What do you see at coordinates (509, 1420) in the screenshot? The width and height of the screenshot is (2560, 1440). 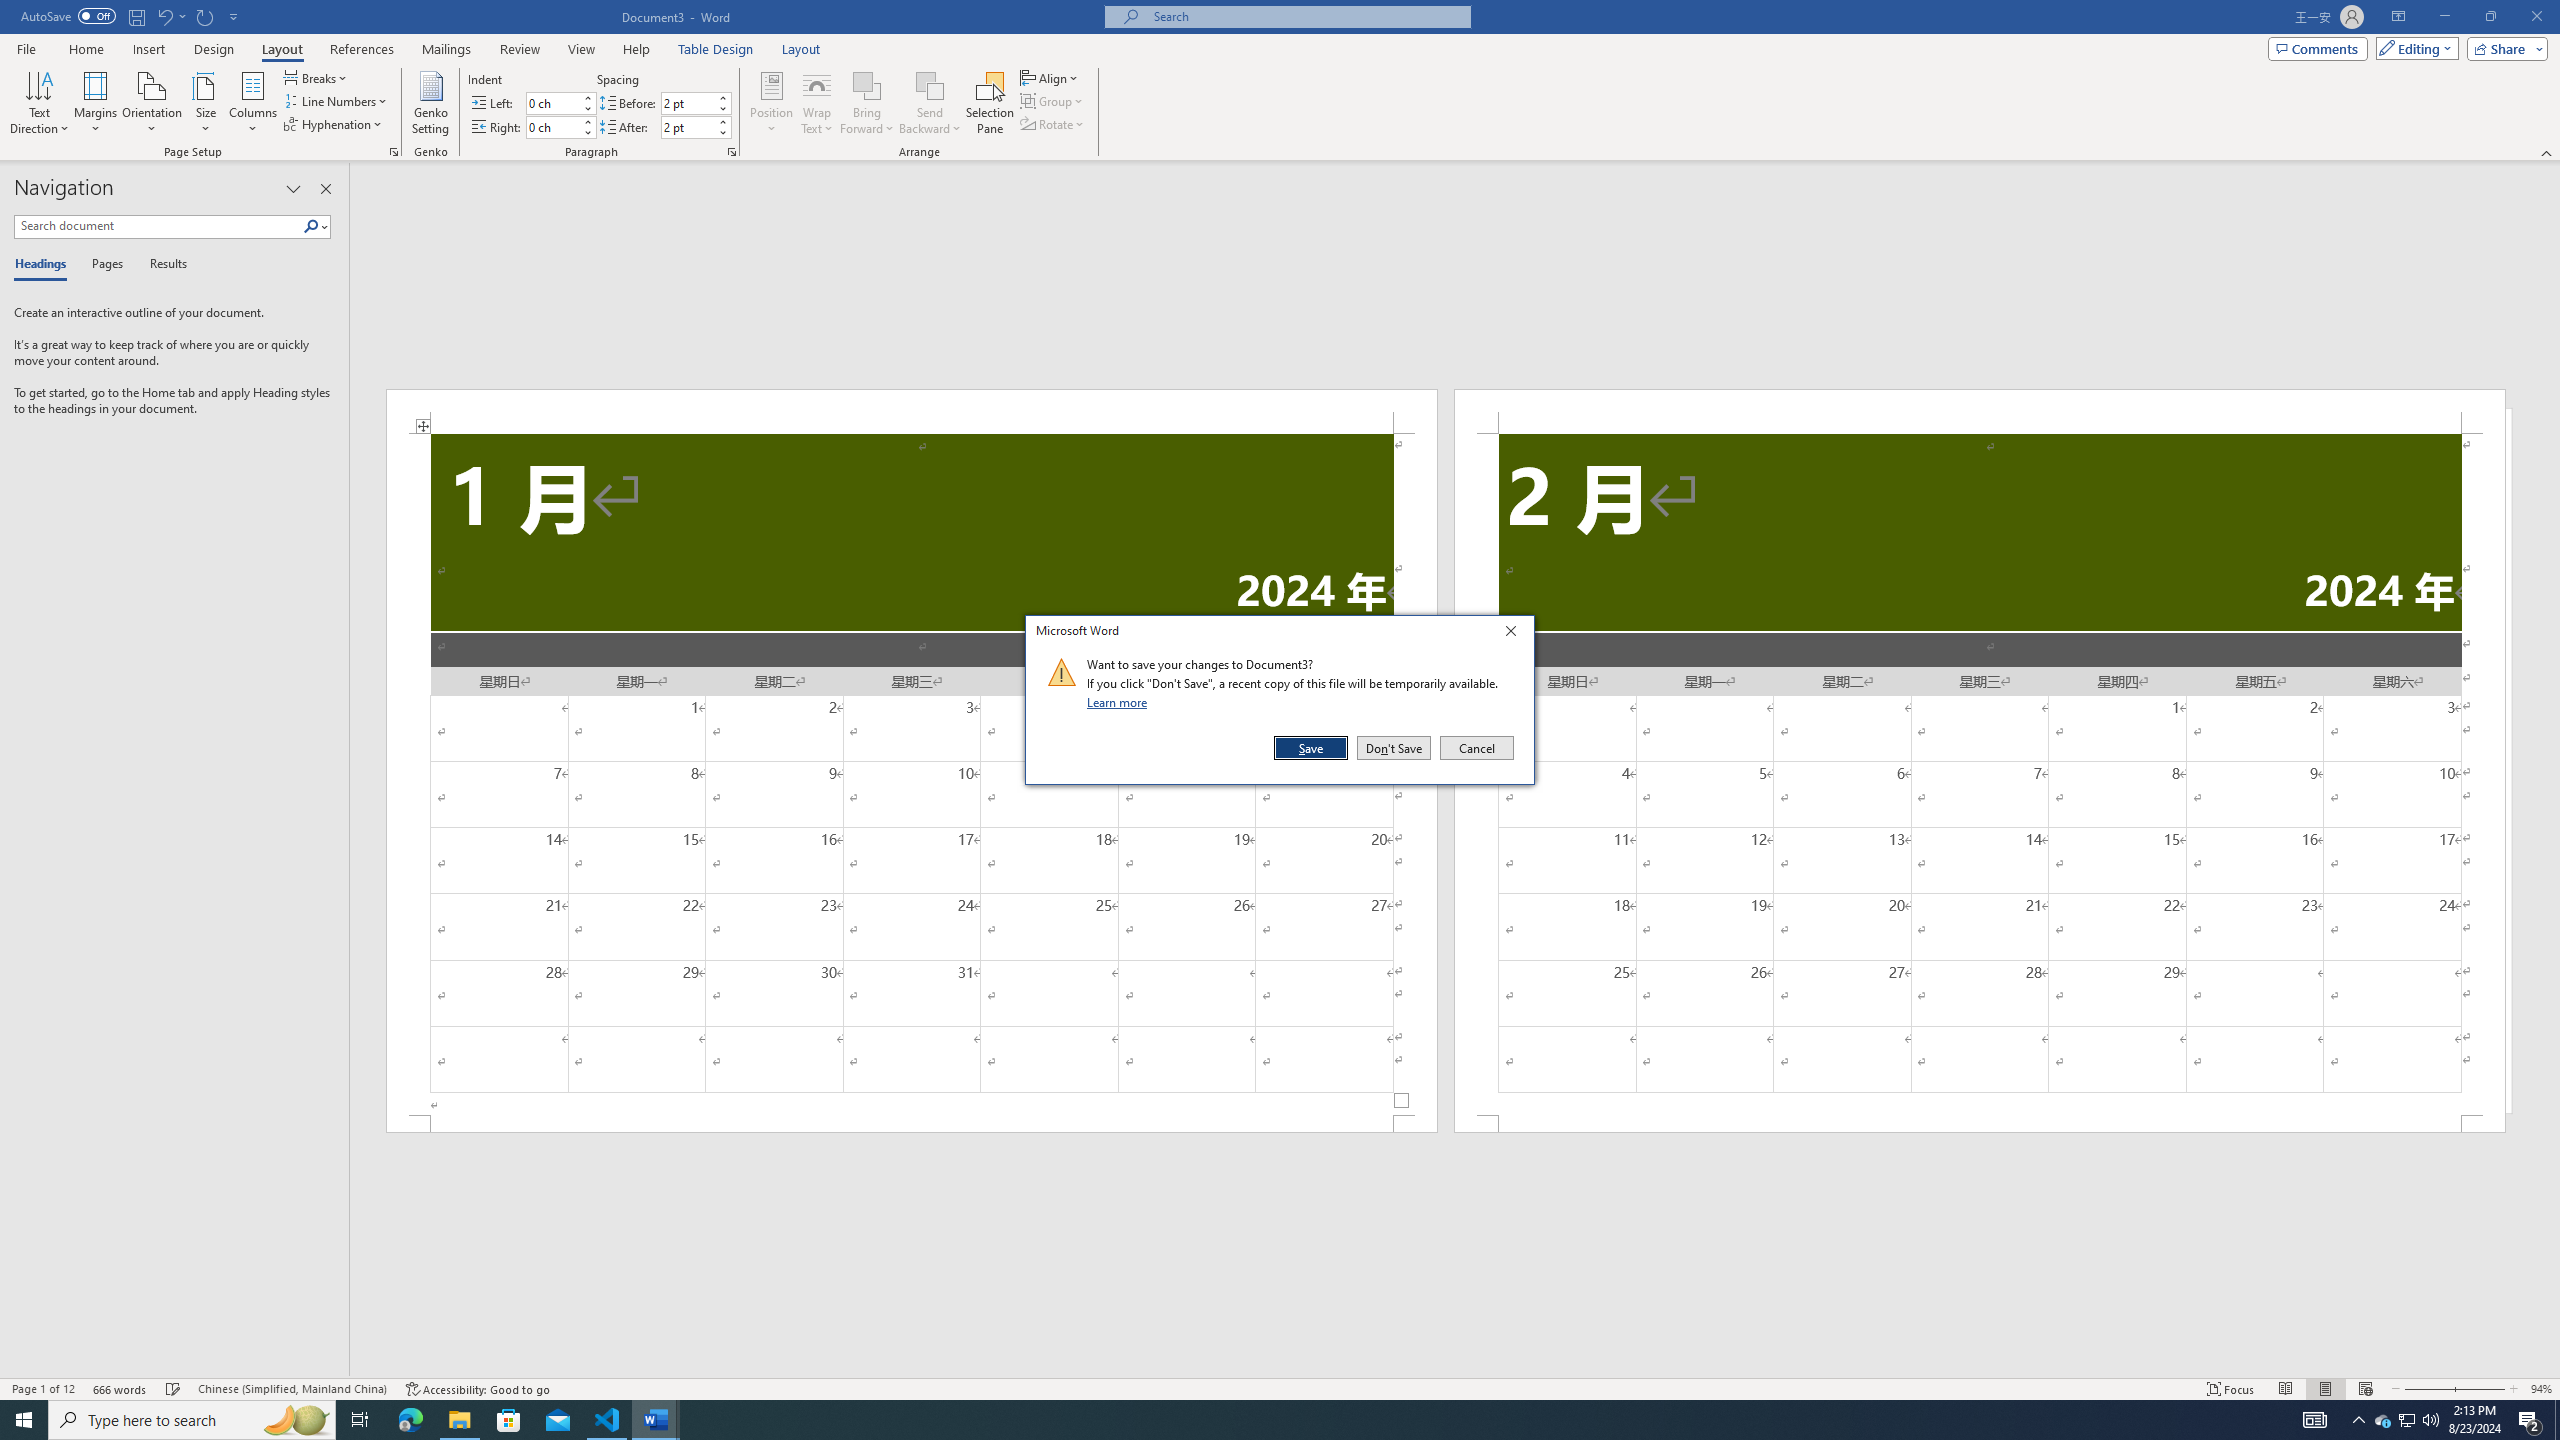 I see `Microsoft Store` at bounding box center [509, 1420].